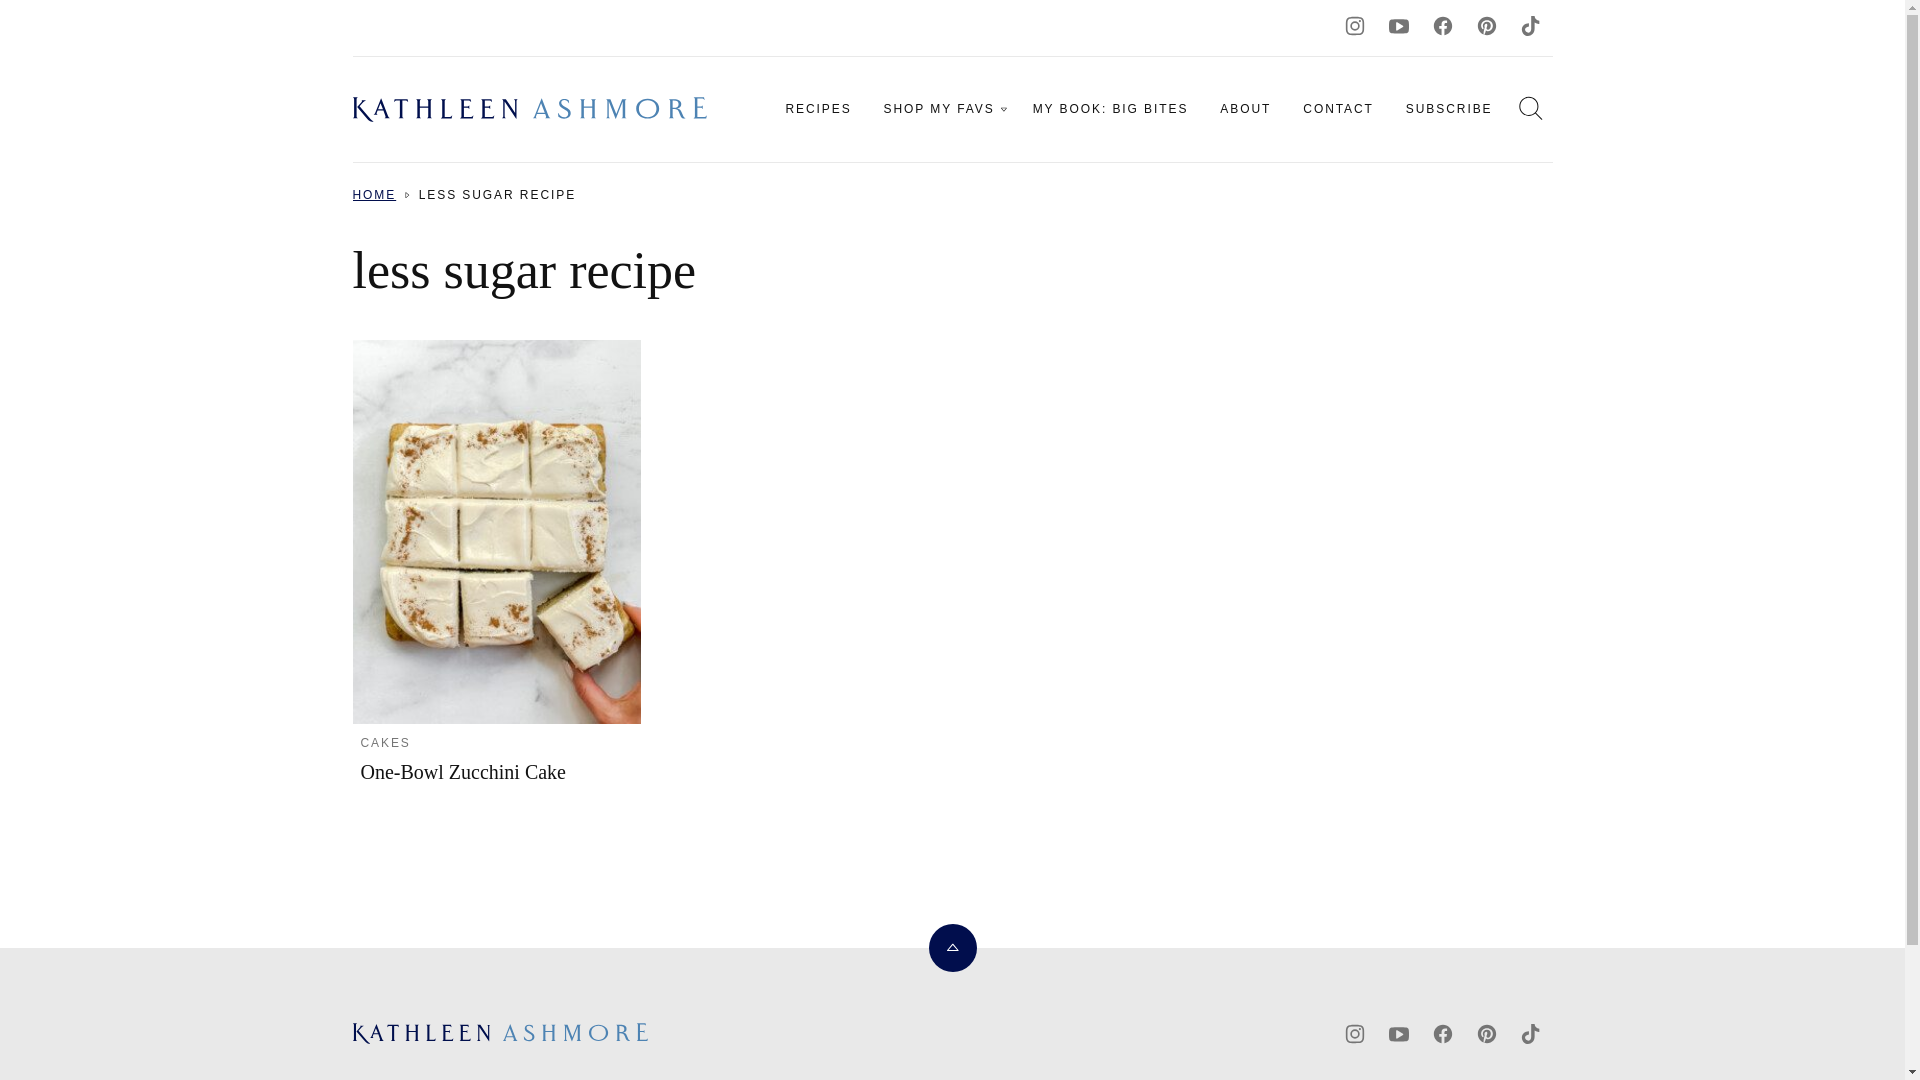  Describe the element at coordinates (1450, 108) in the screenshot. I see `SUBSCRIBE` at that location.